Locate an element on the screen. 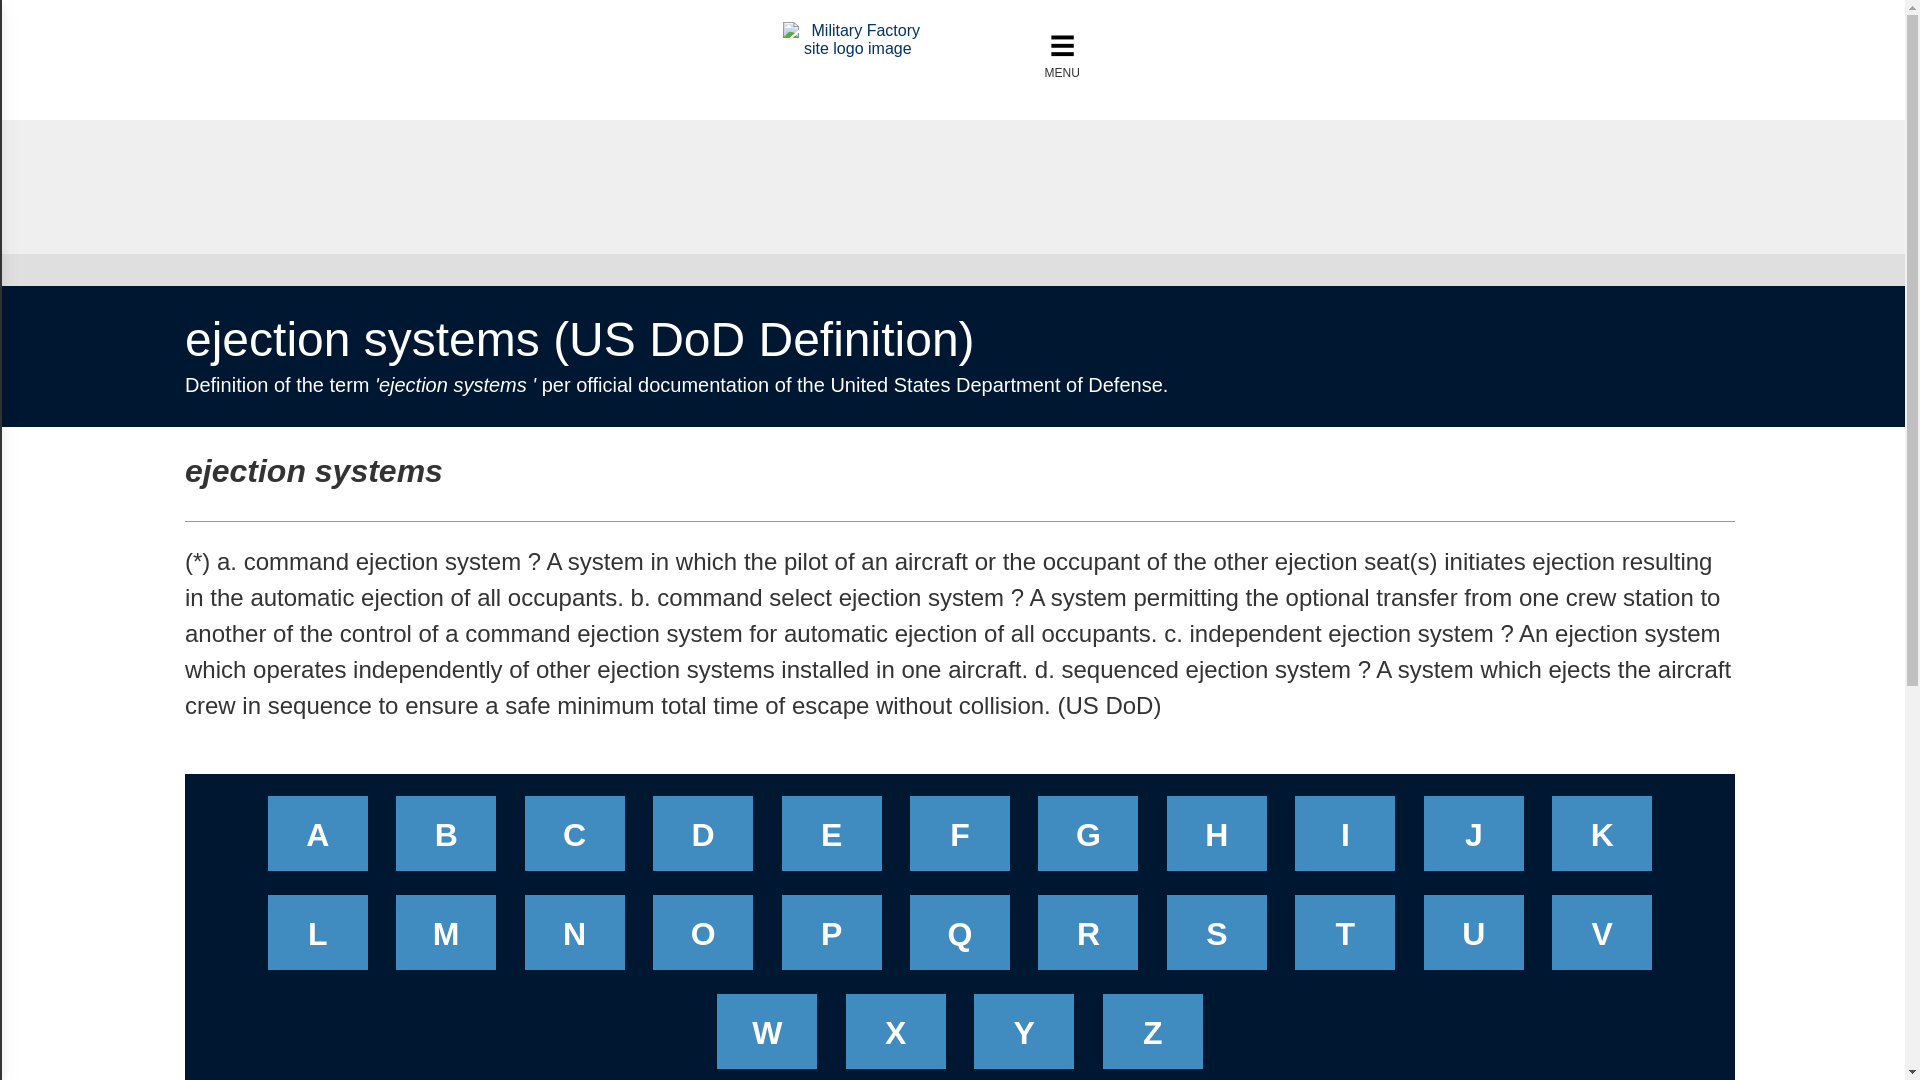 The width and height of the screenshot is (1920, 1080). Military Weapons is located at coordinates (858, 48).